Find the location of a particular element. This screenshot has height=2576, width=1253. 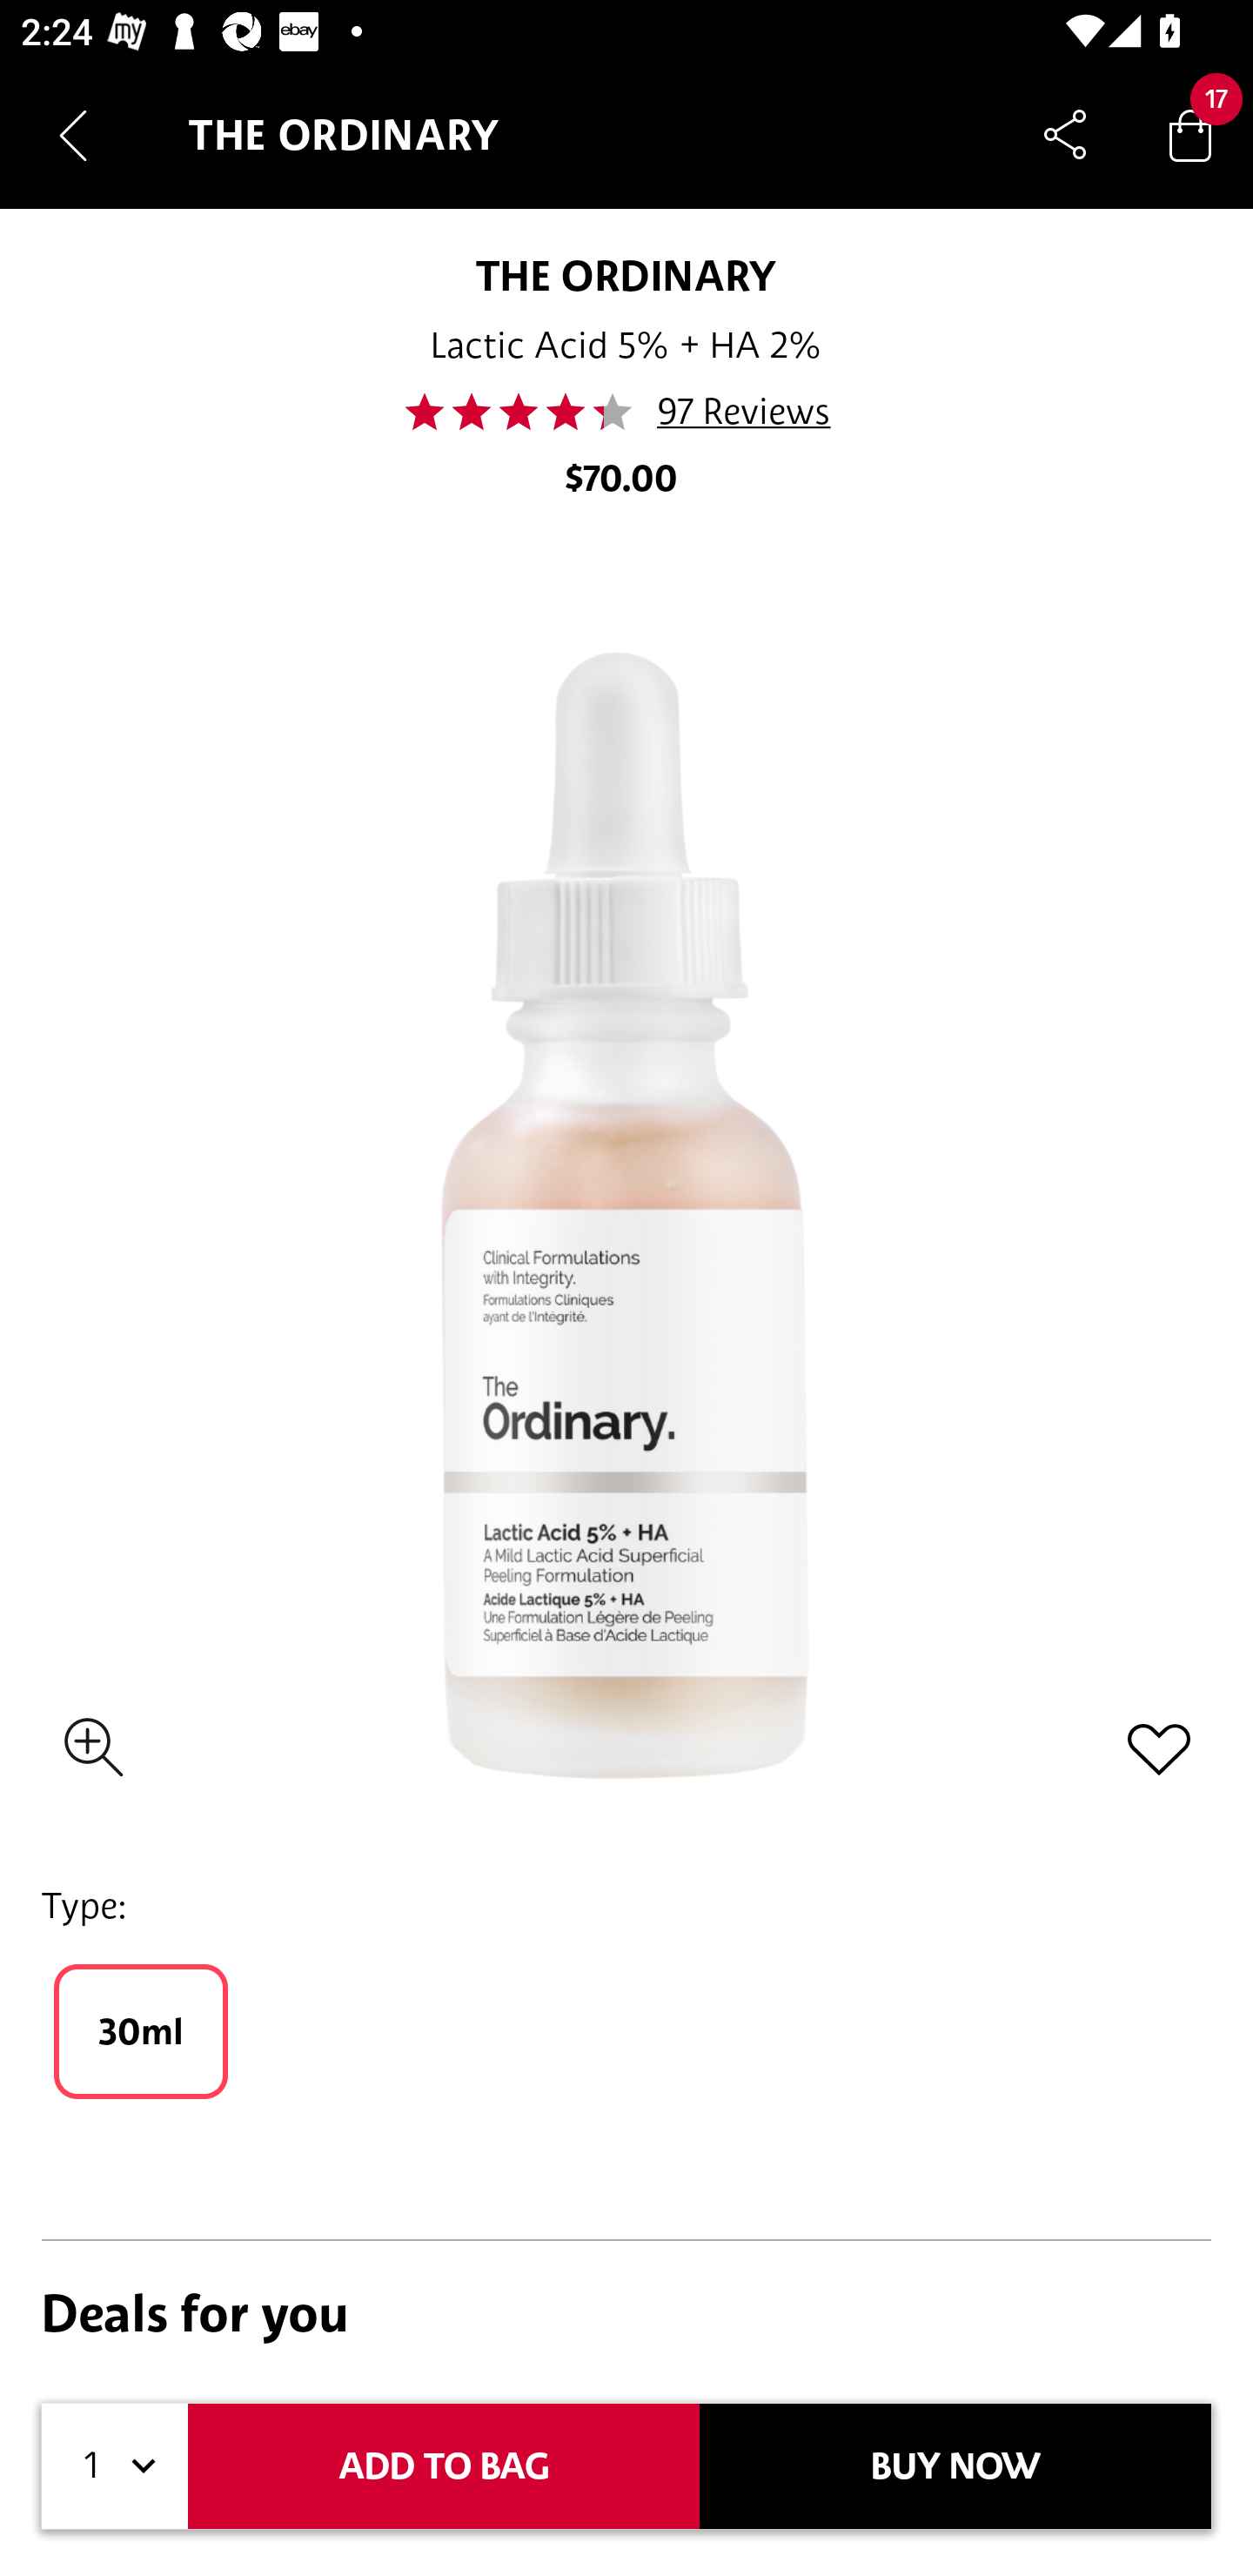

Share is located at coordinates (1065, 134).